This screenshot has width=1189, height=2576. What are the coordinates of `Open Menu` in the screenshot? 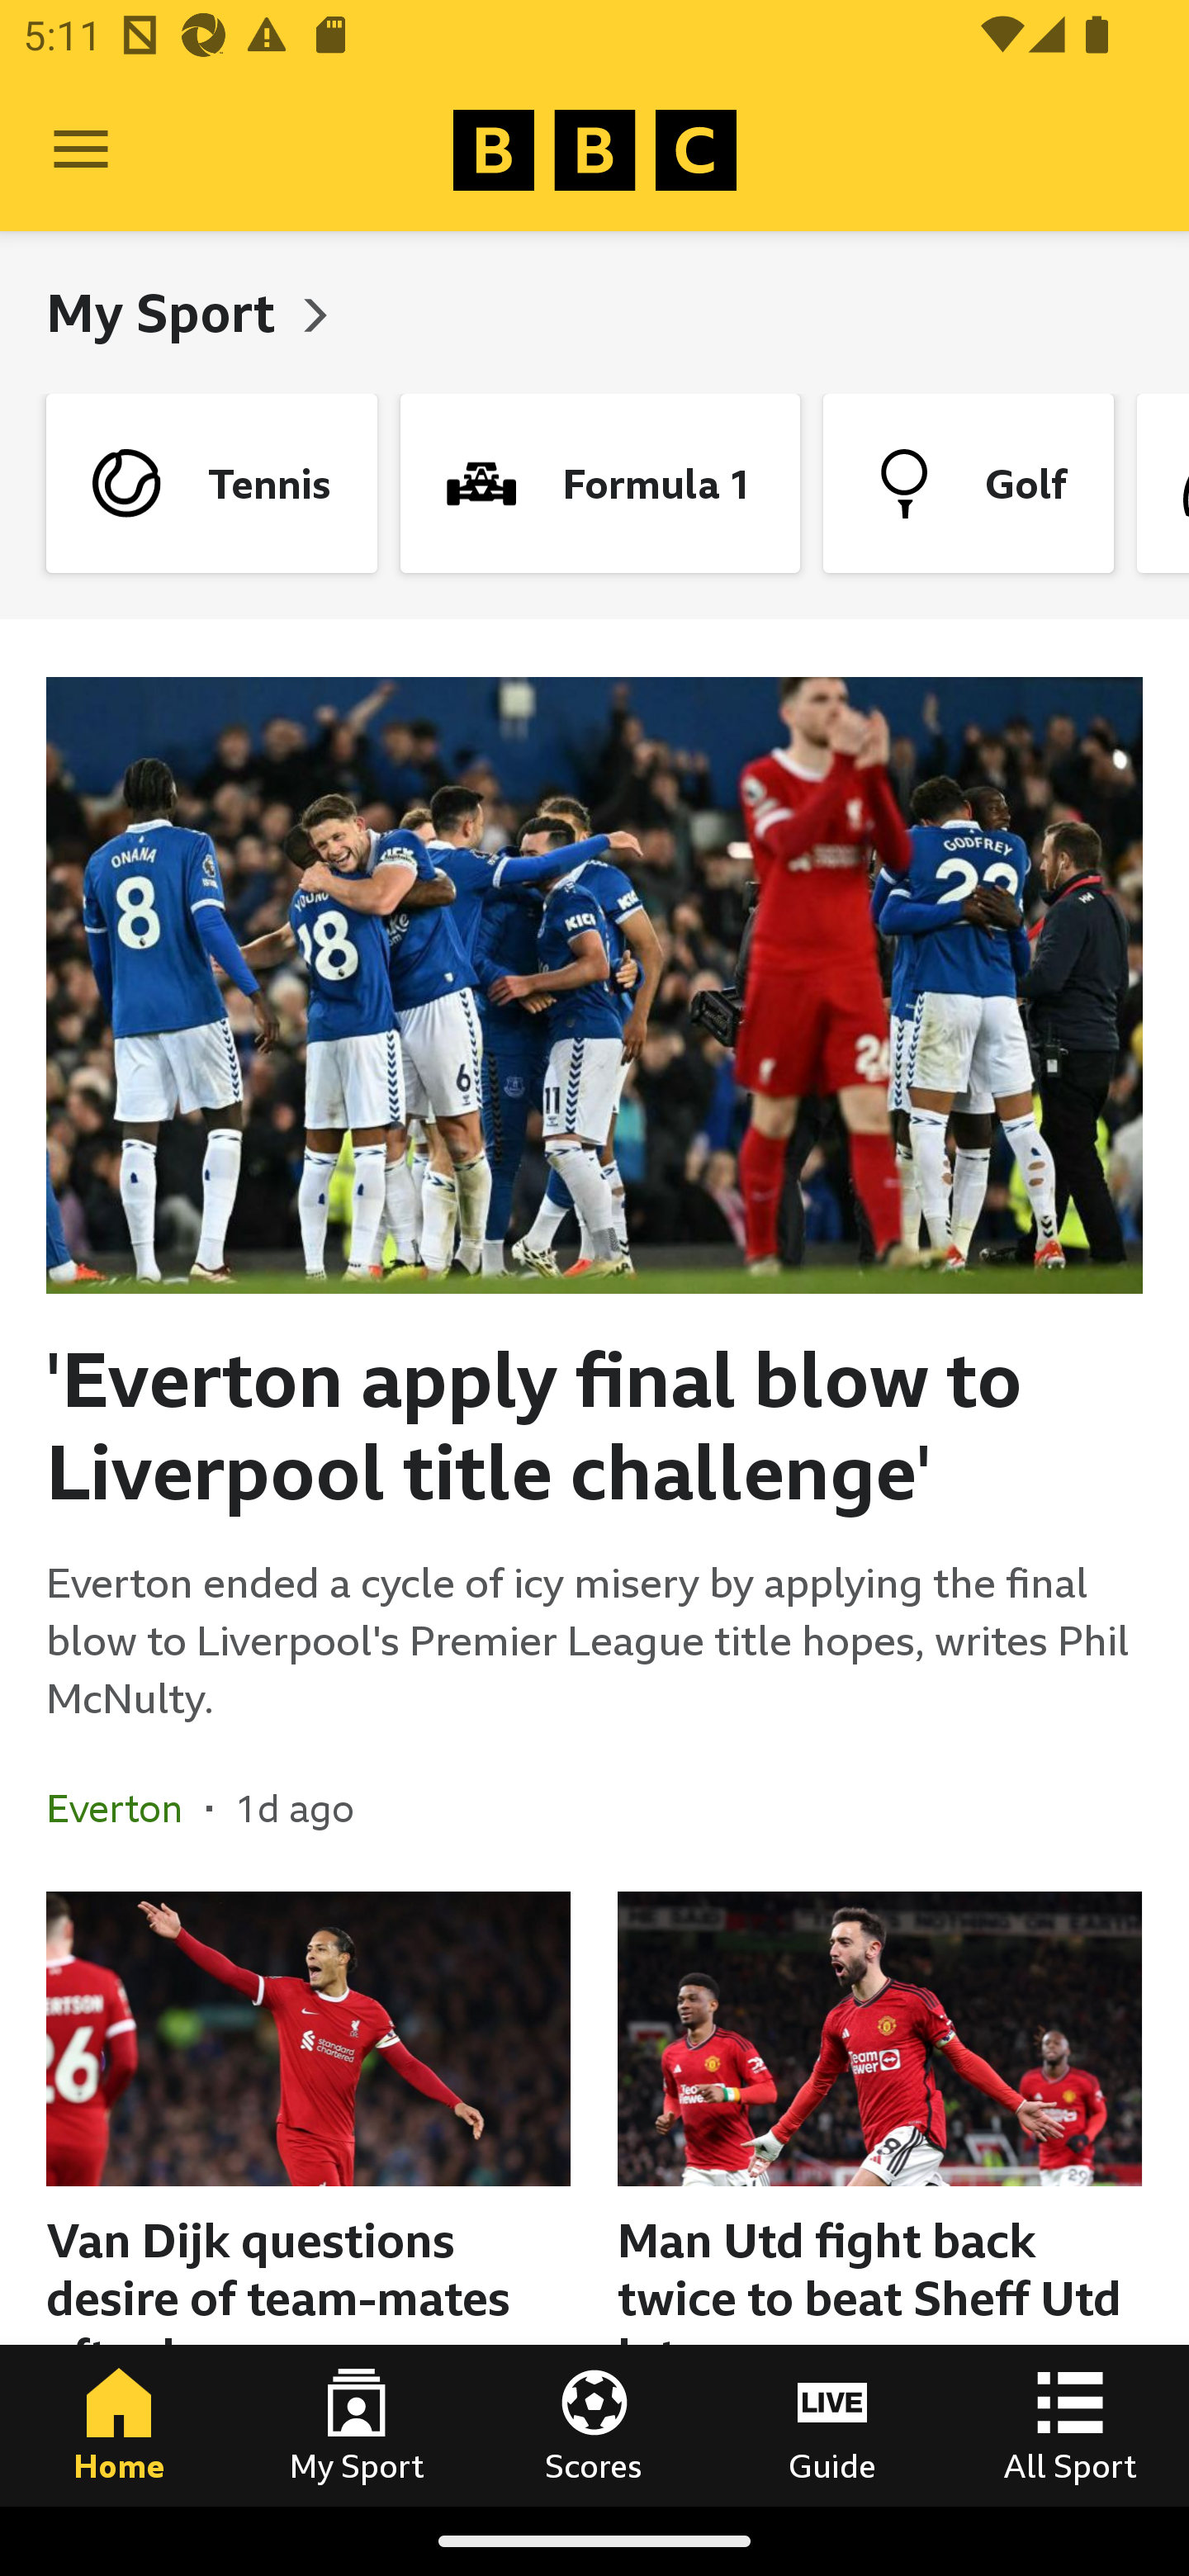 It's located at (81, 150).